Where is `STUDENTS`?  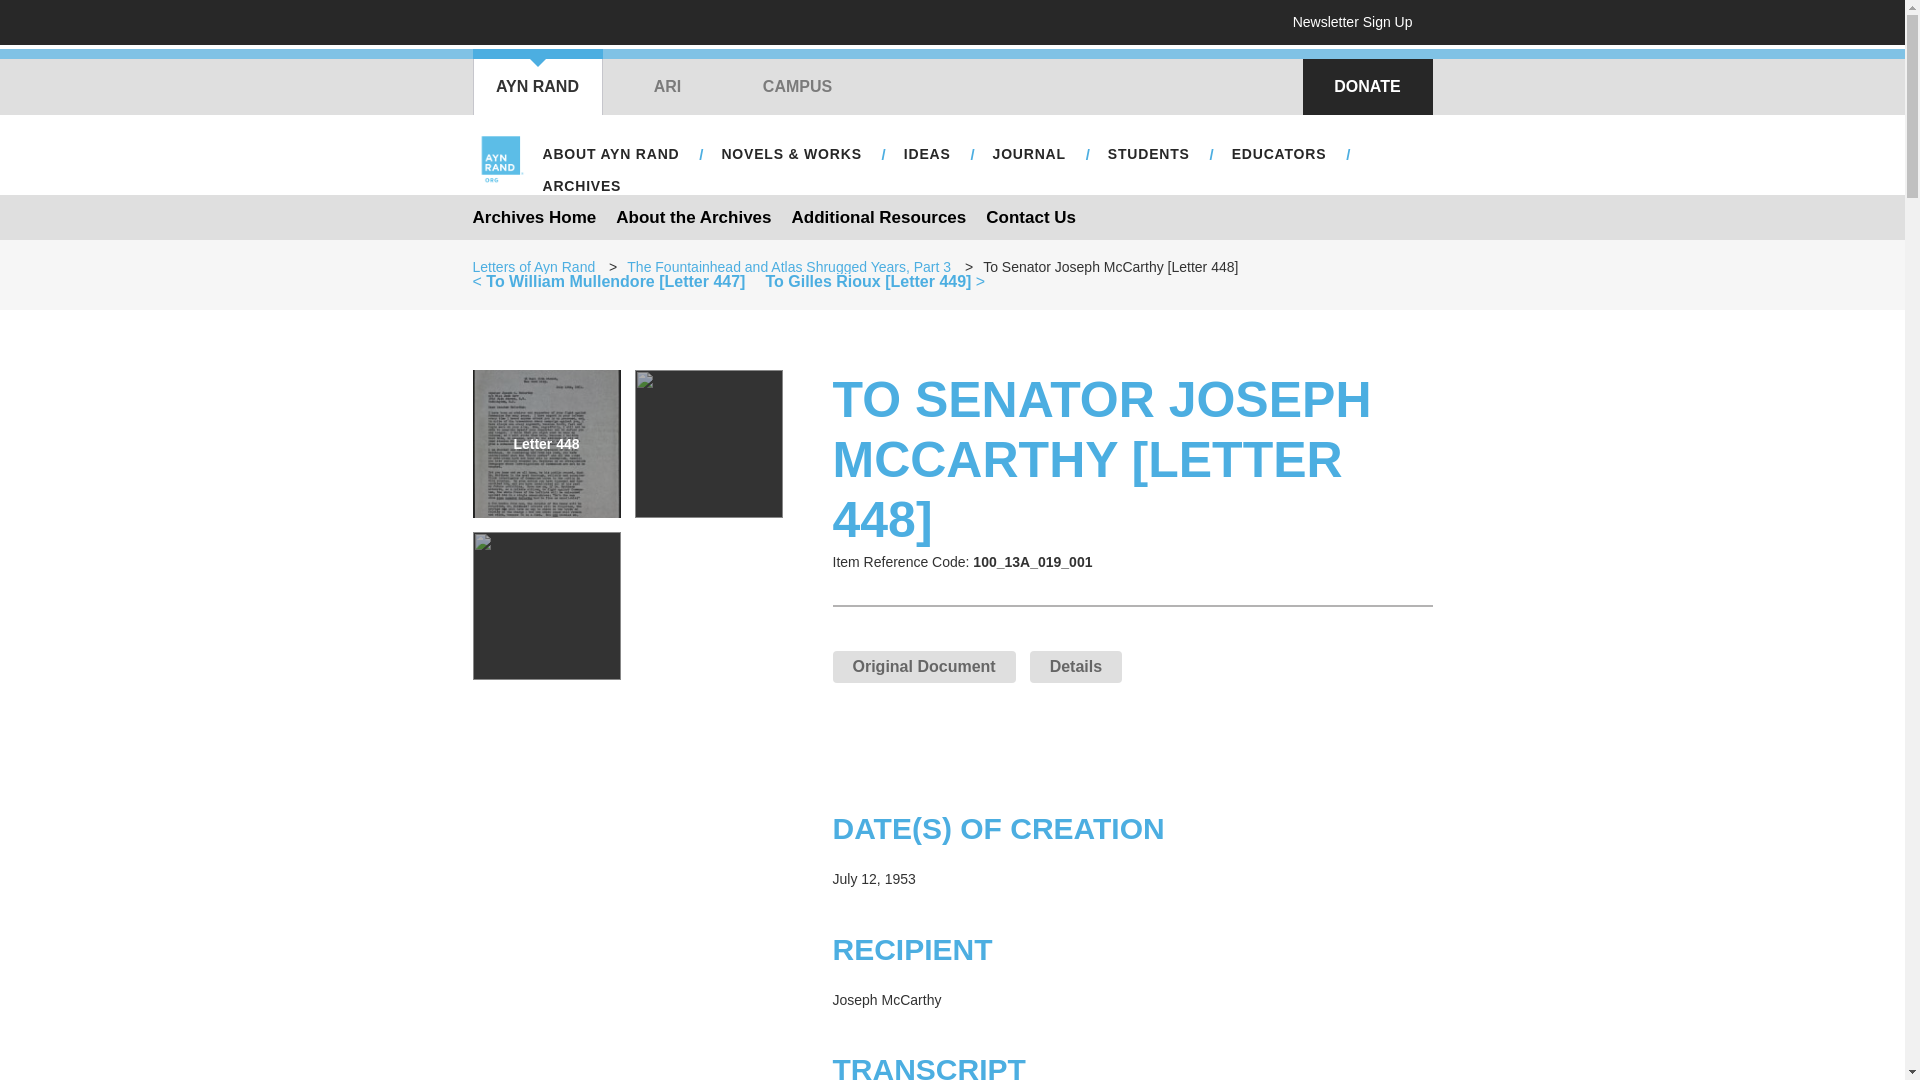
STUDENTS is located at coordinates (1149, 154).